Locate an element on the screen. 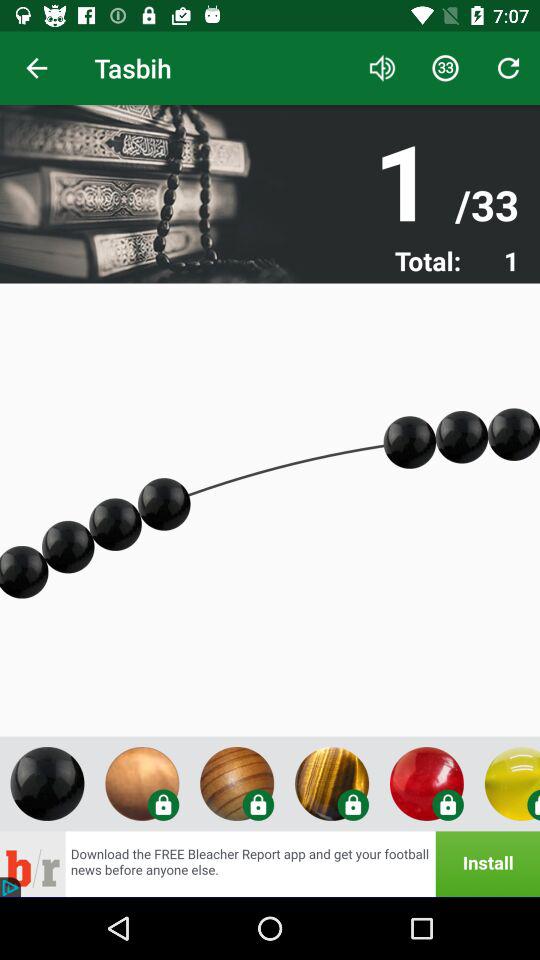  launch icon to the right of tasbih is located at coordinates (382, 68).